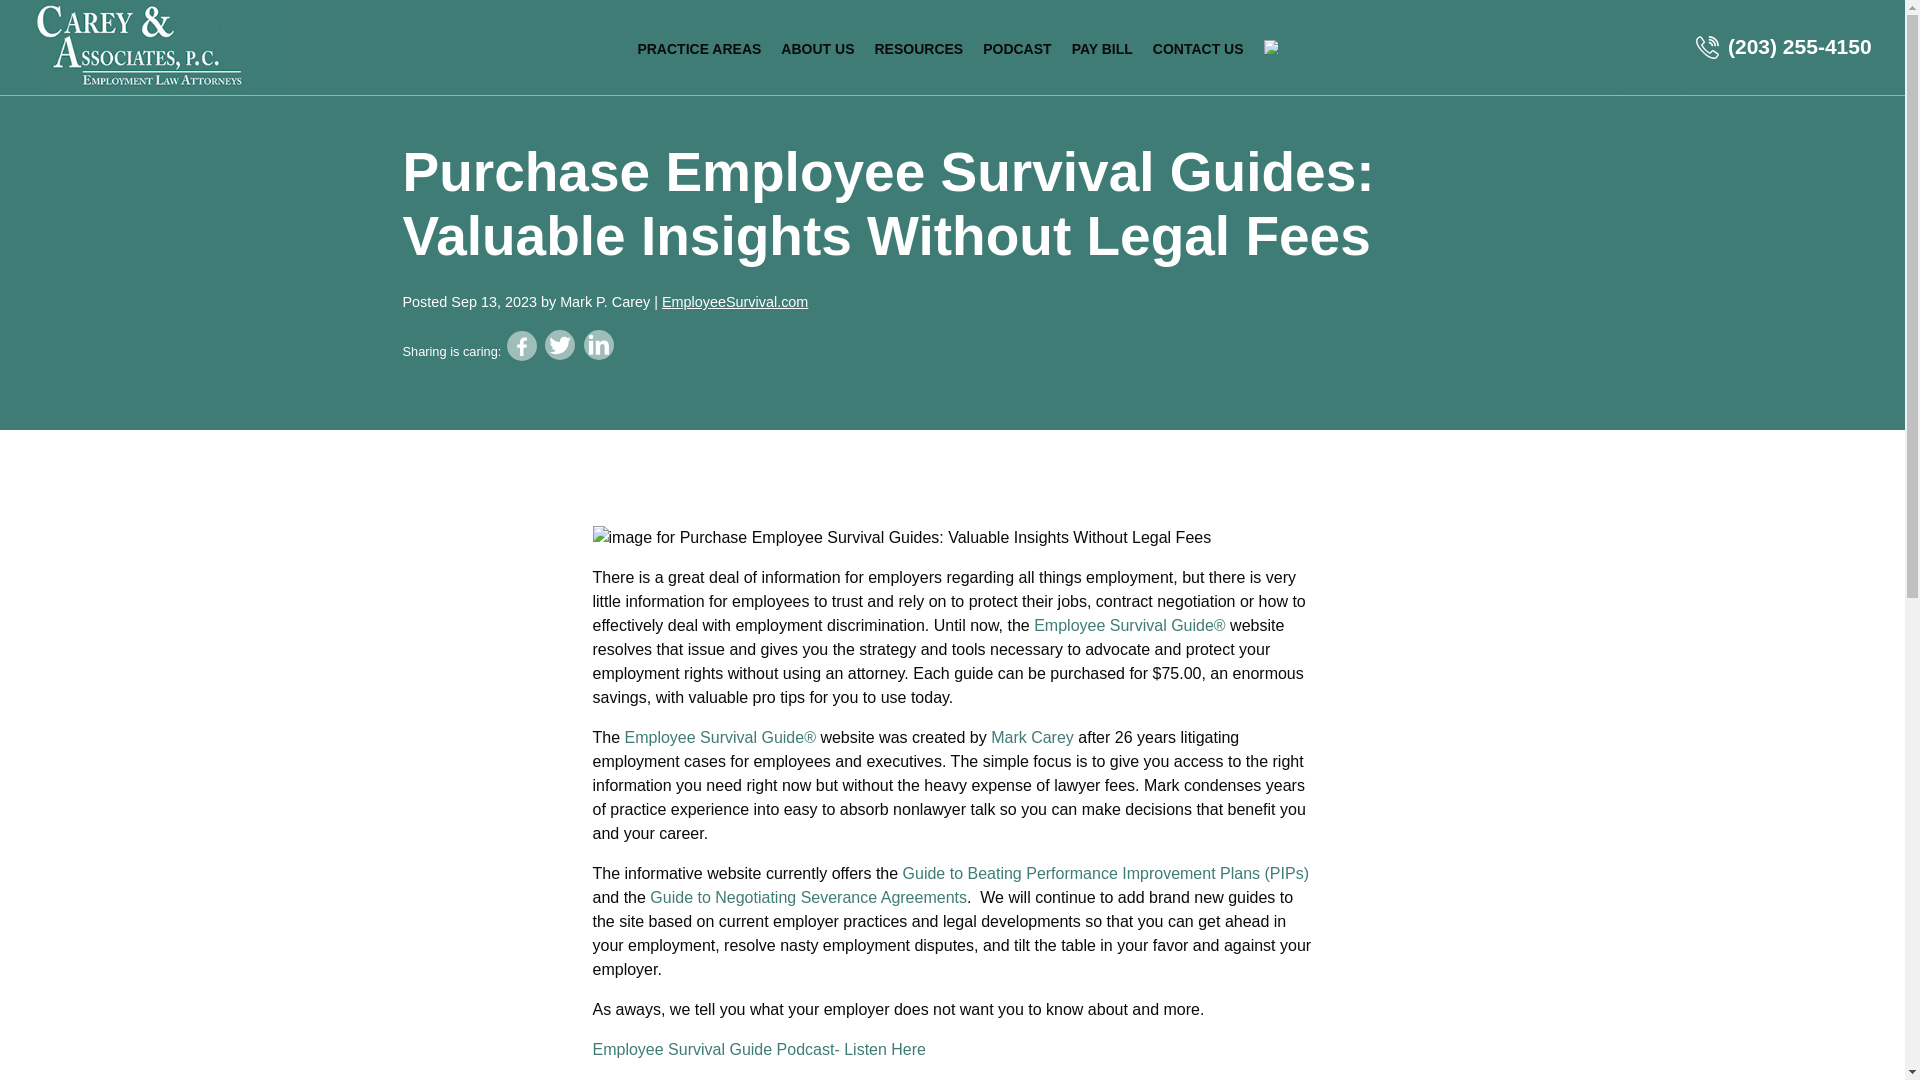 The height and width of the screenshot is (1080, 1920). I want to click on Go, so click(1052, 562).